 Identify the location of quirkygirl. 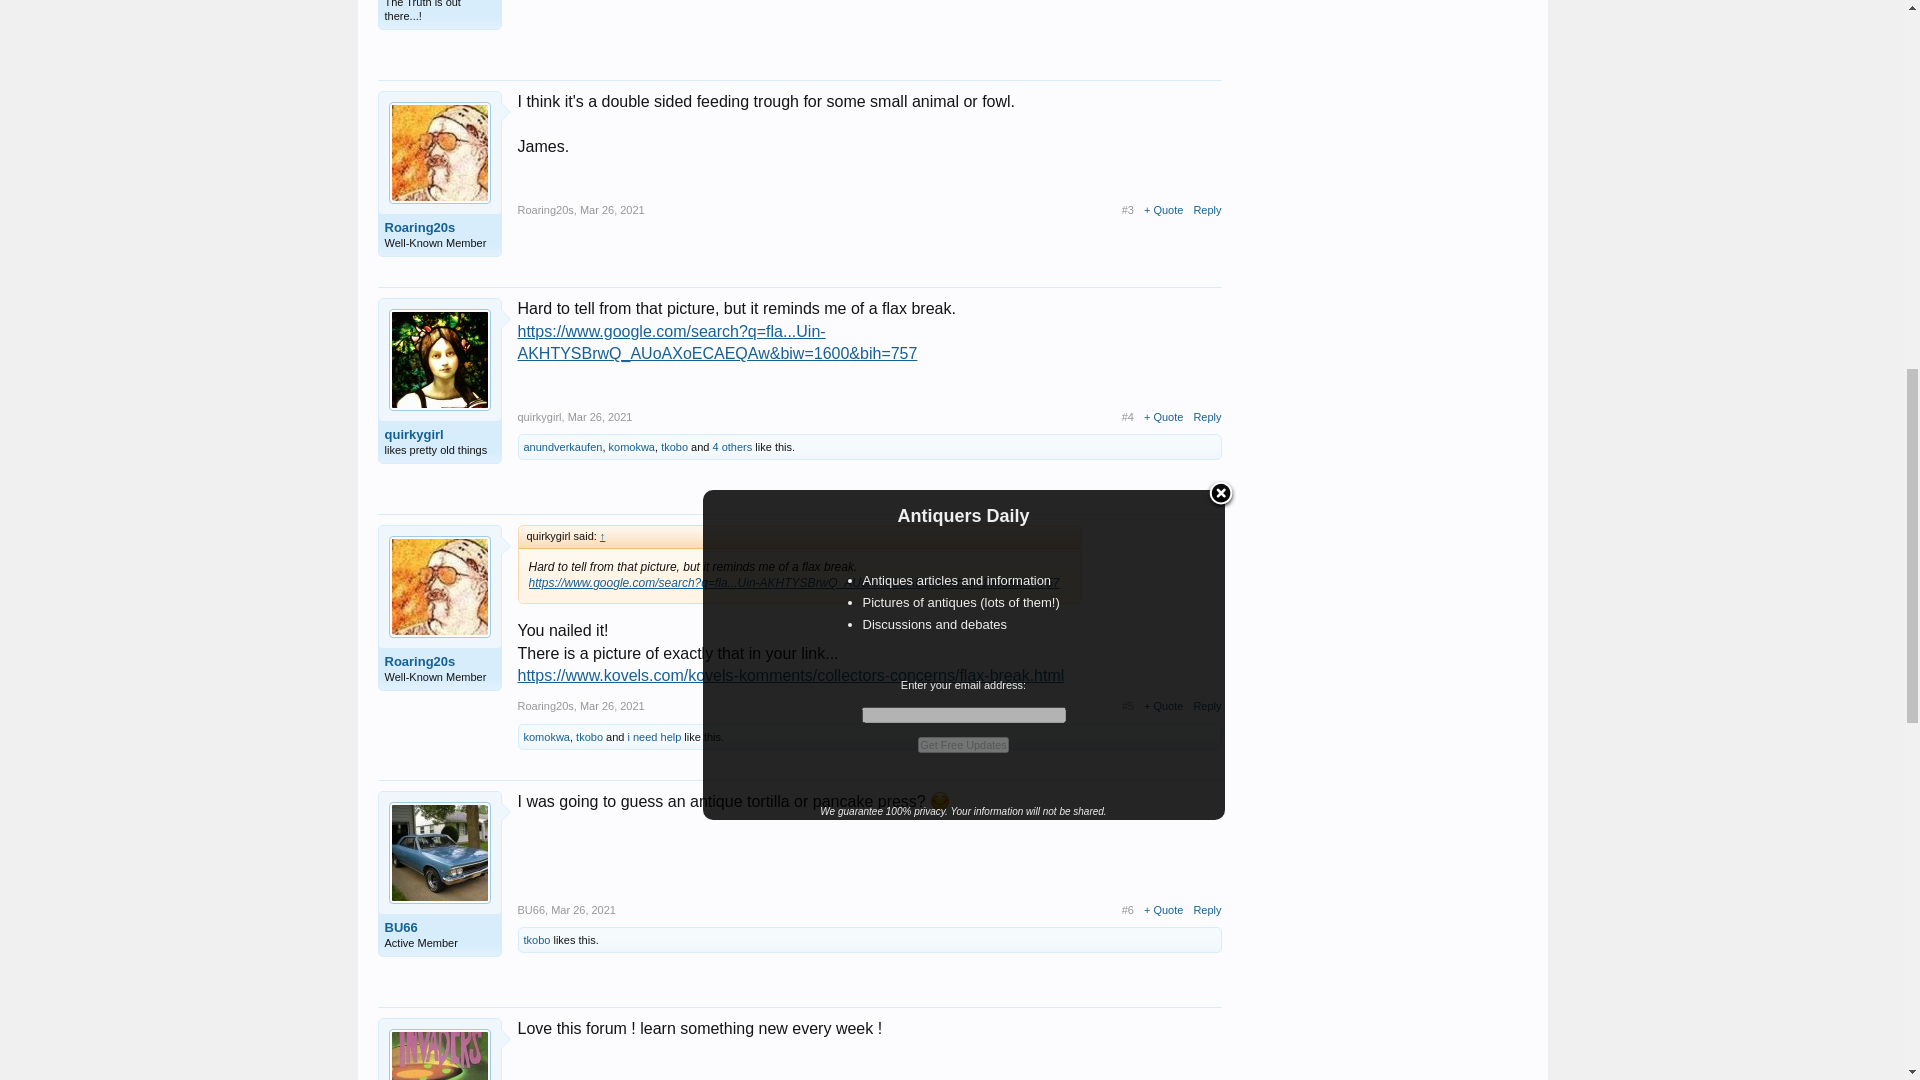
(540, 417).